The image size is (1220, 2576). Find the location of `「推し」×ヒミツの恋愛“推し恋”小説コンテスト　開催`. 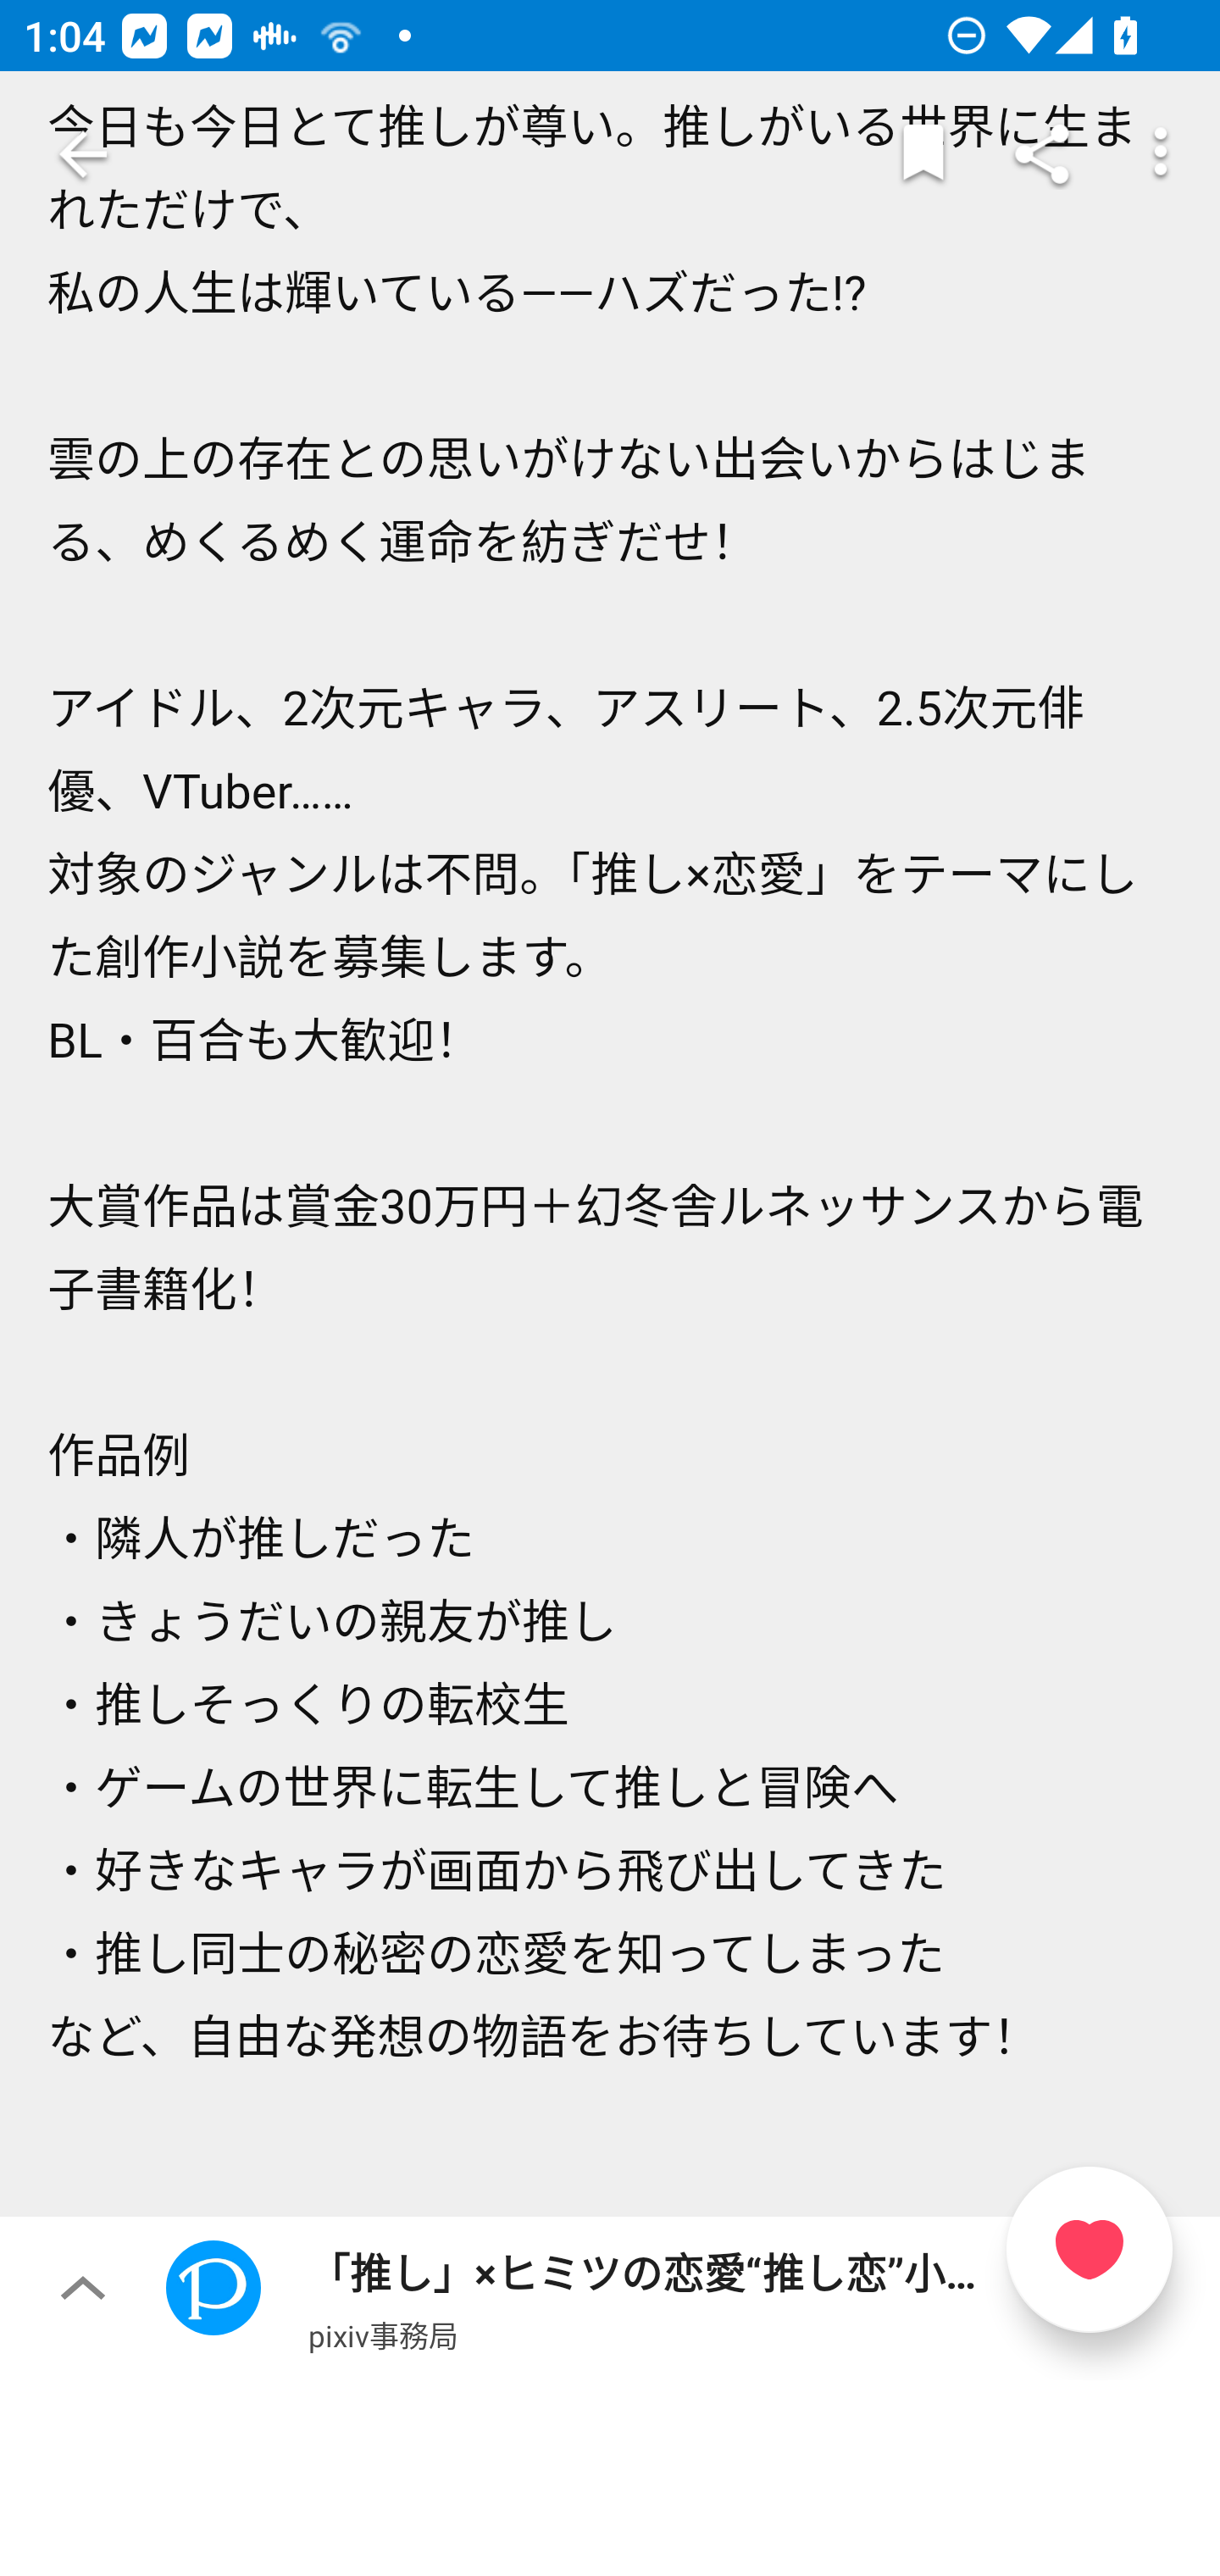

「推し」×ヒミツの恋愛“推し恋”小説コンテスト　開催 is located at coordinates (610, 2307).